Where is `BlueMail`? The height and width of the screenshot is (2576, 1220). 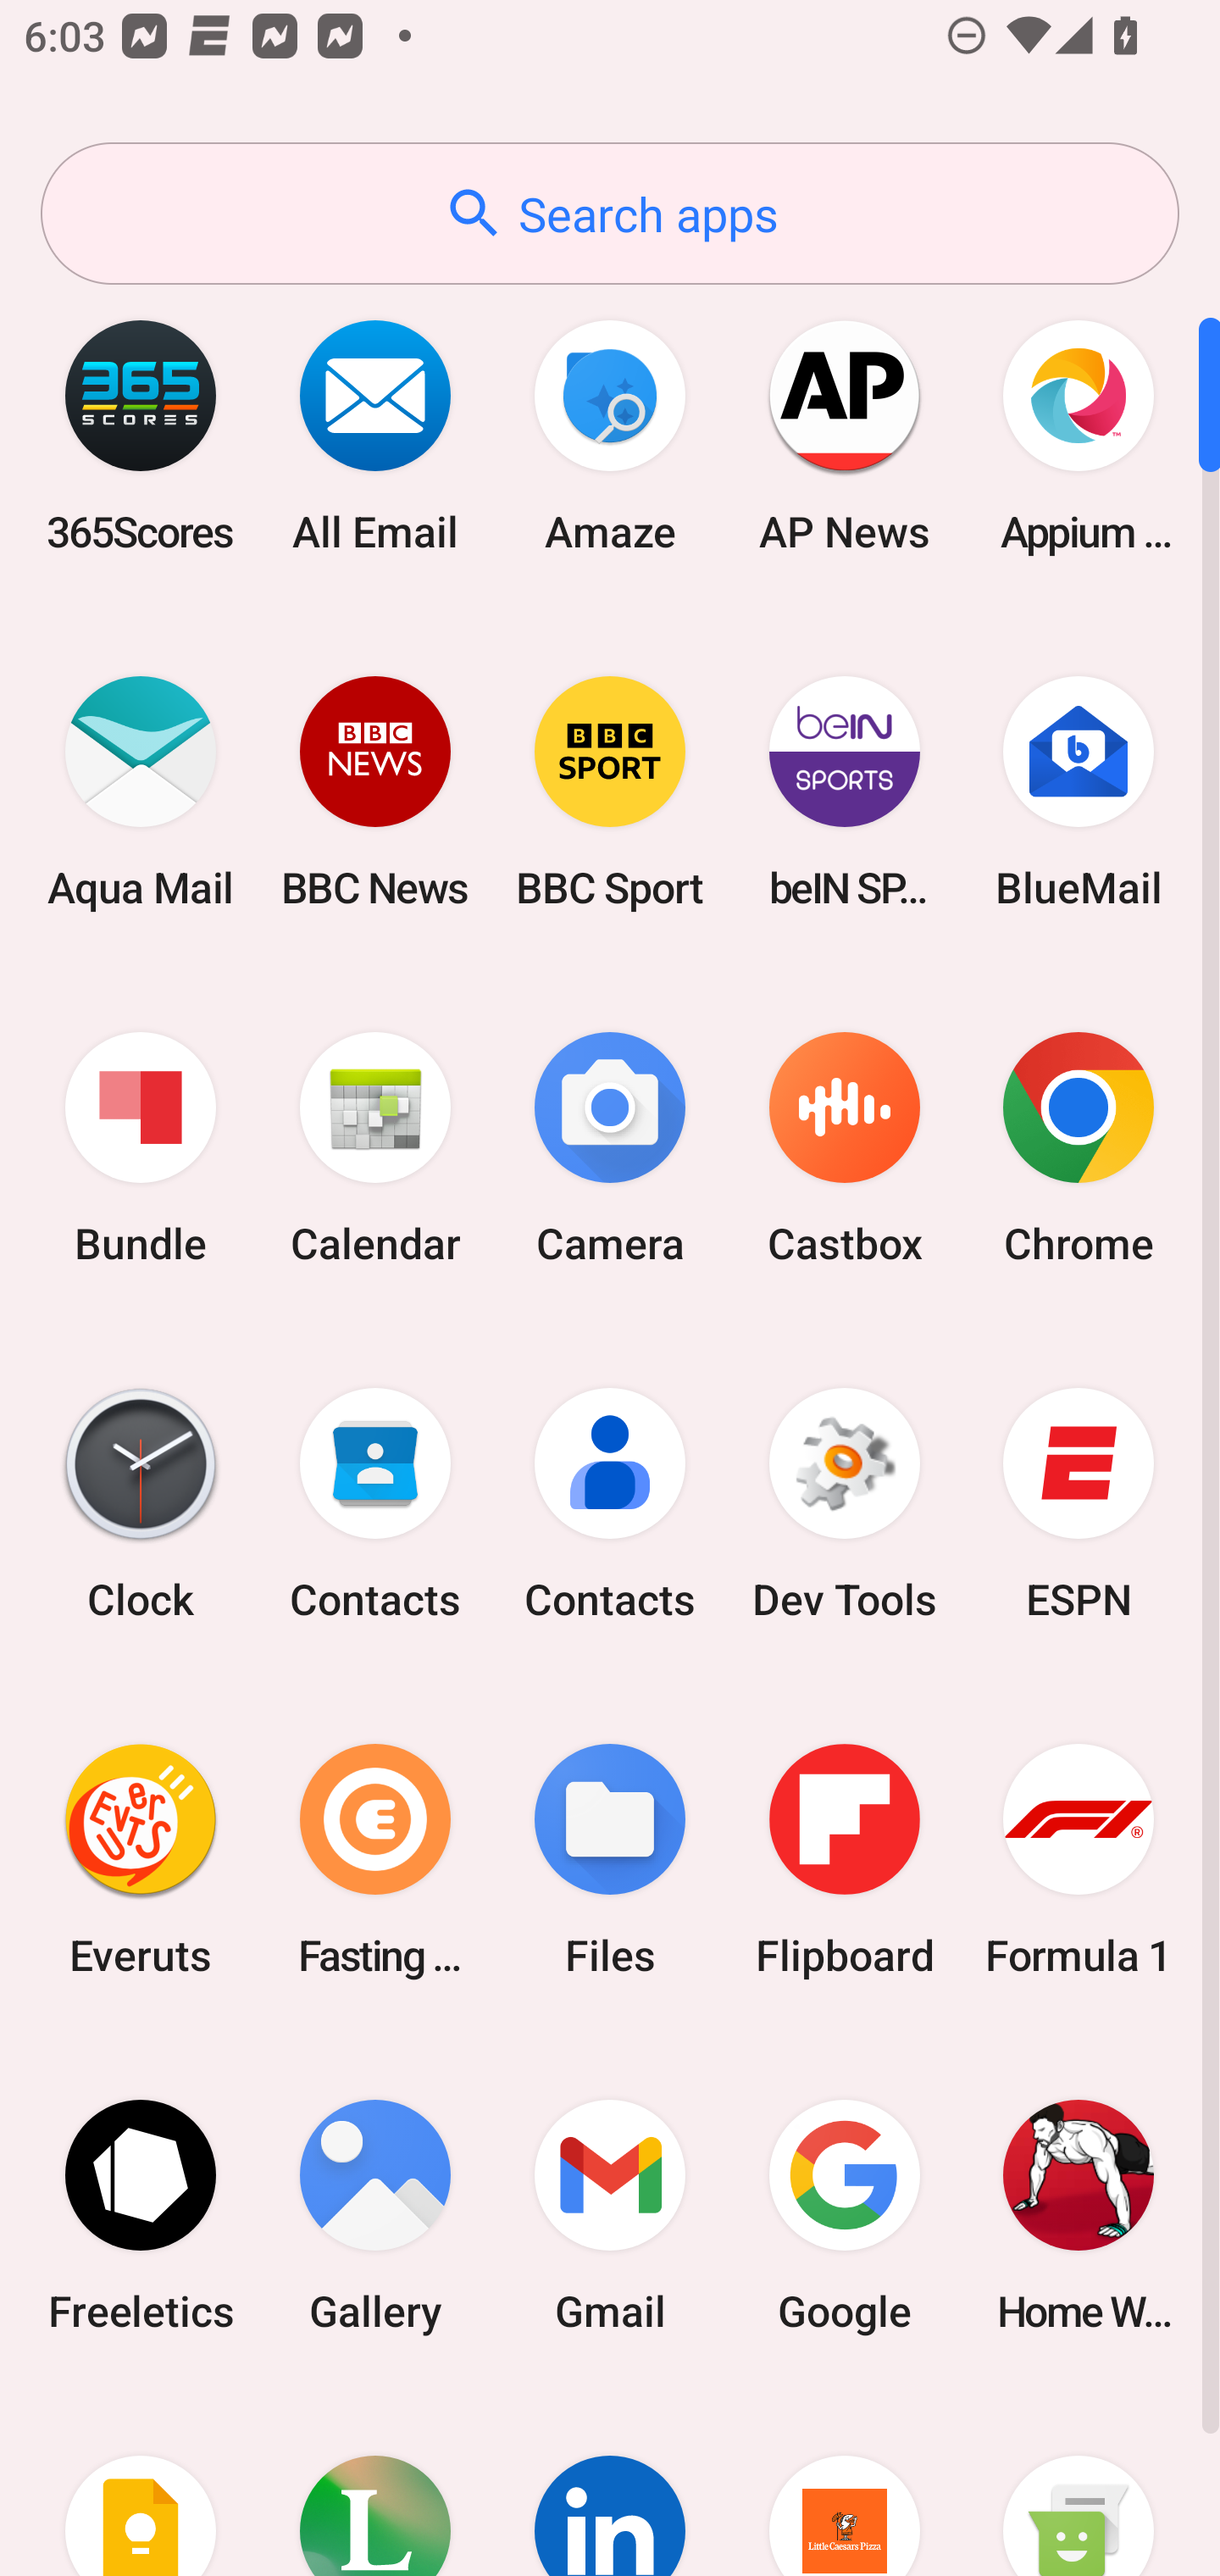
BlueMail is located at coordinates (1079, 791).